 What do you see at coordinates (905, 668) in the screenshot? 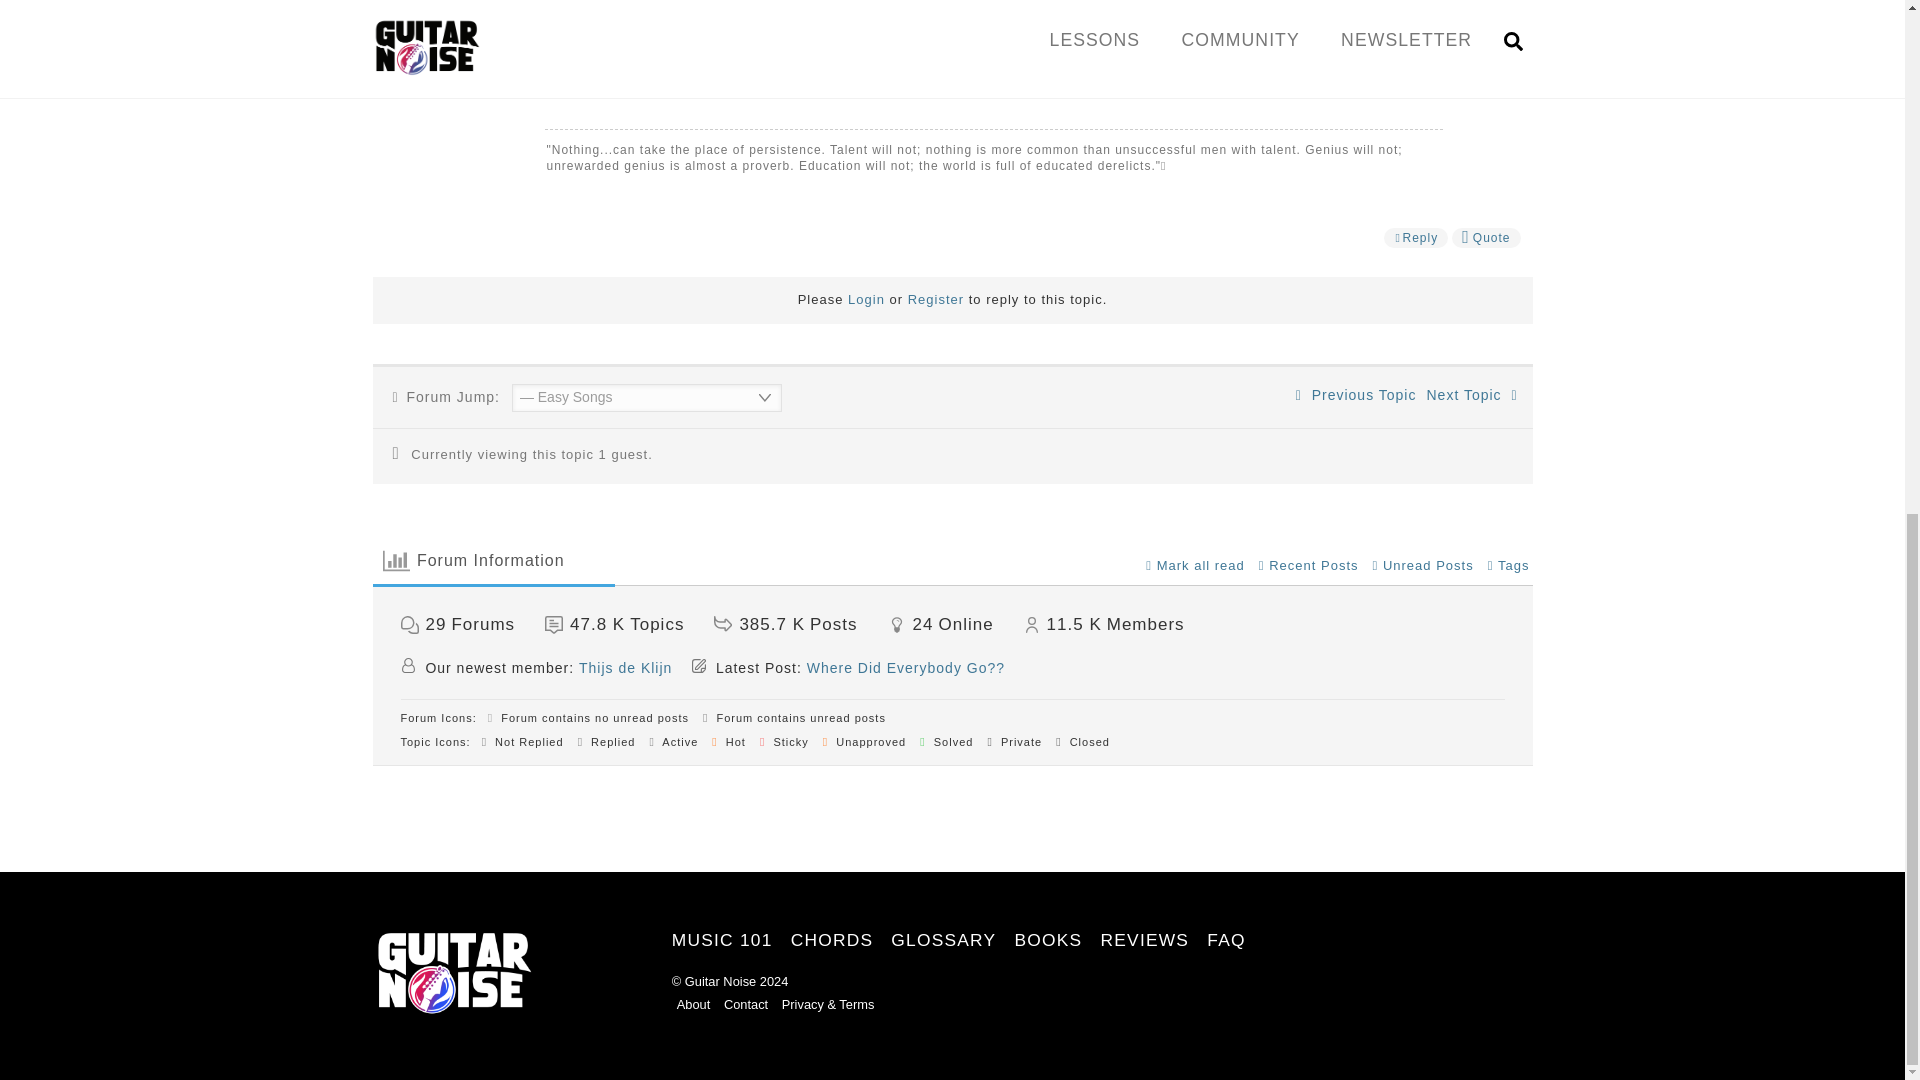
I see `Where Did Everybody Go??` at bounding box center [905, 668].